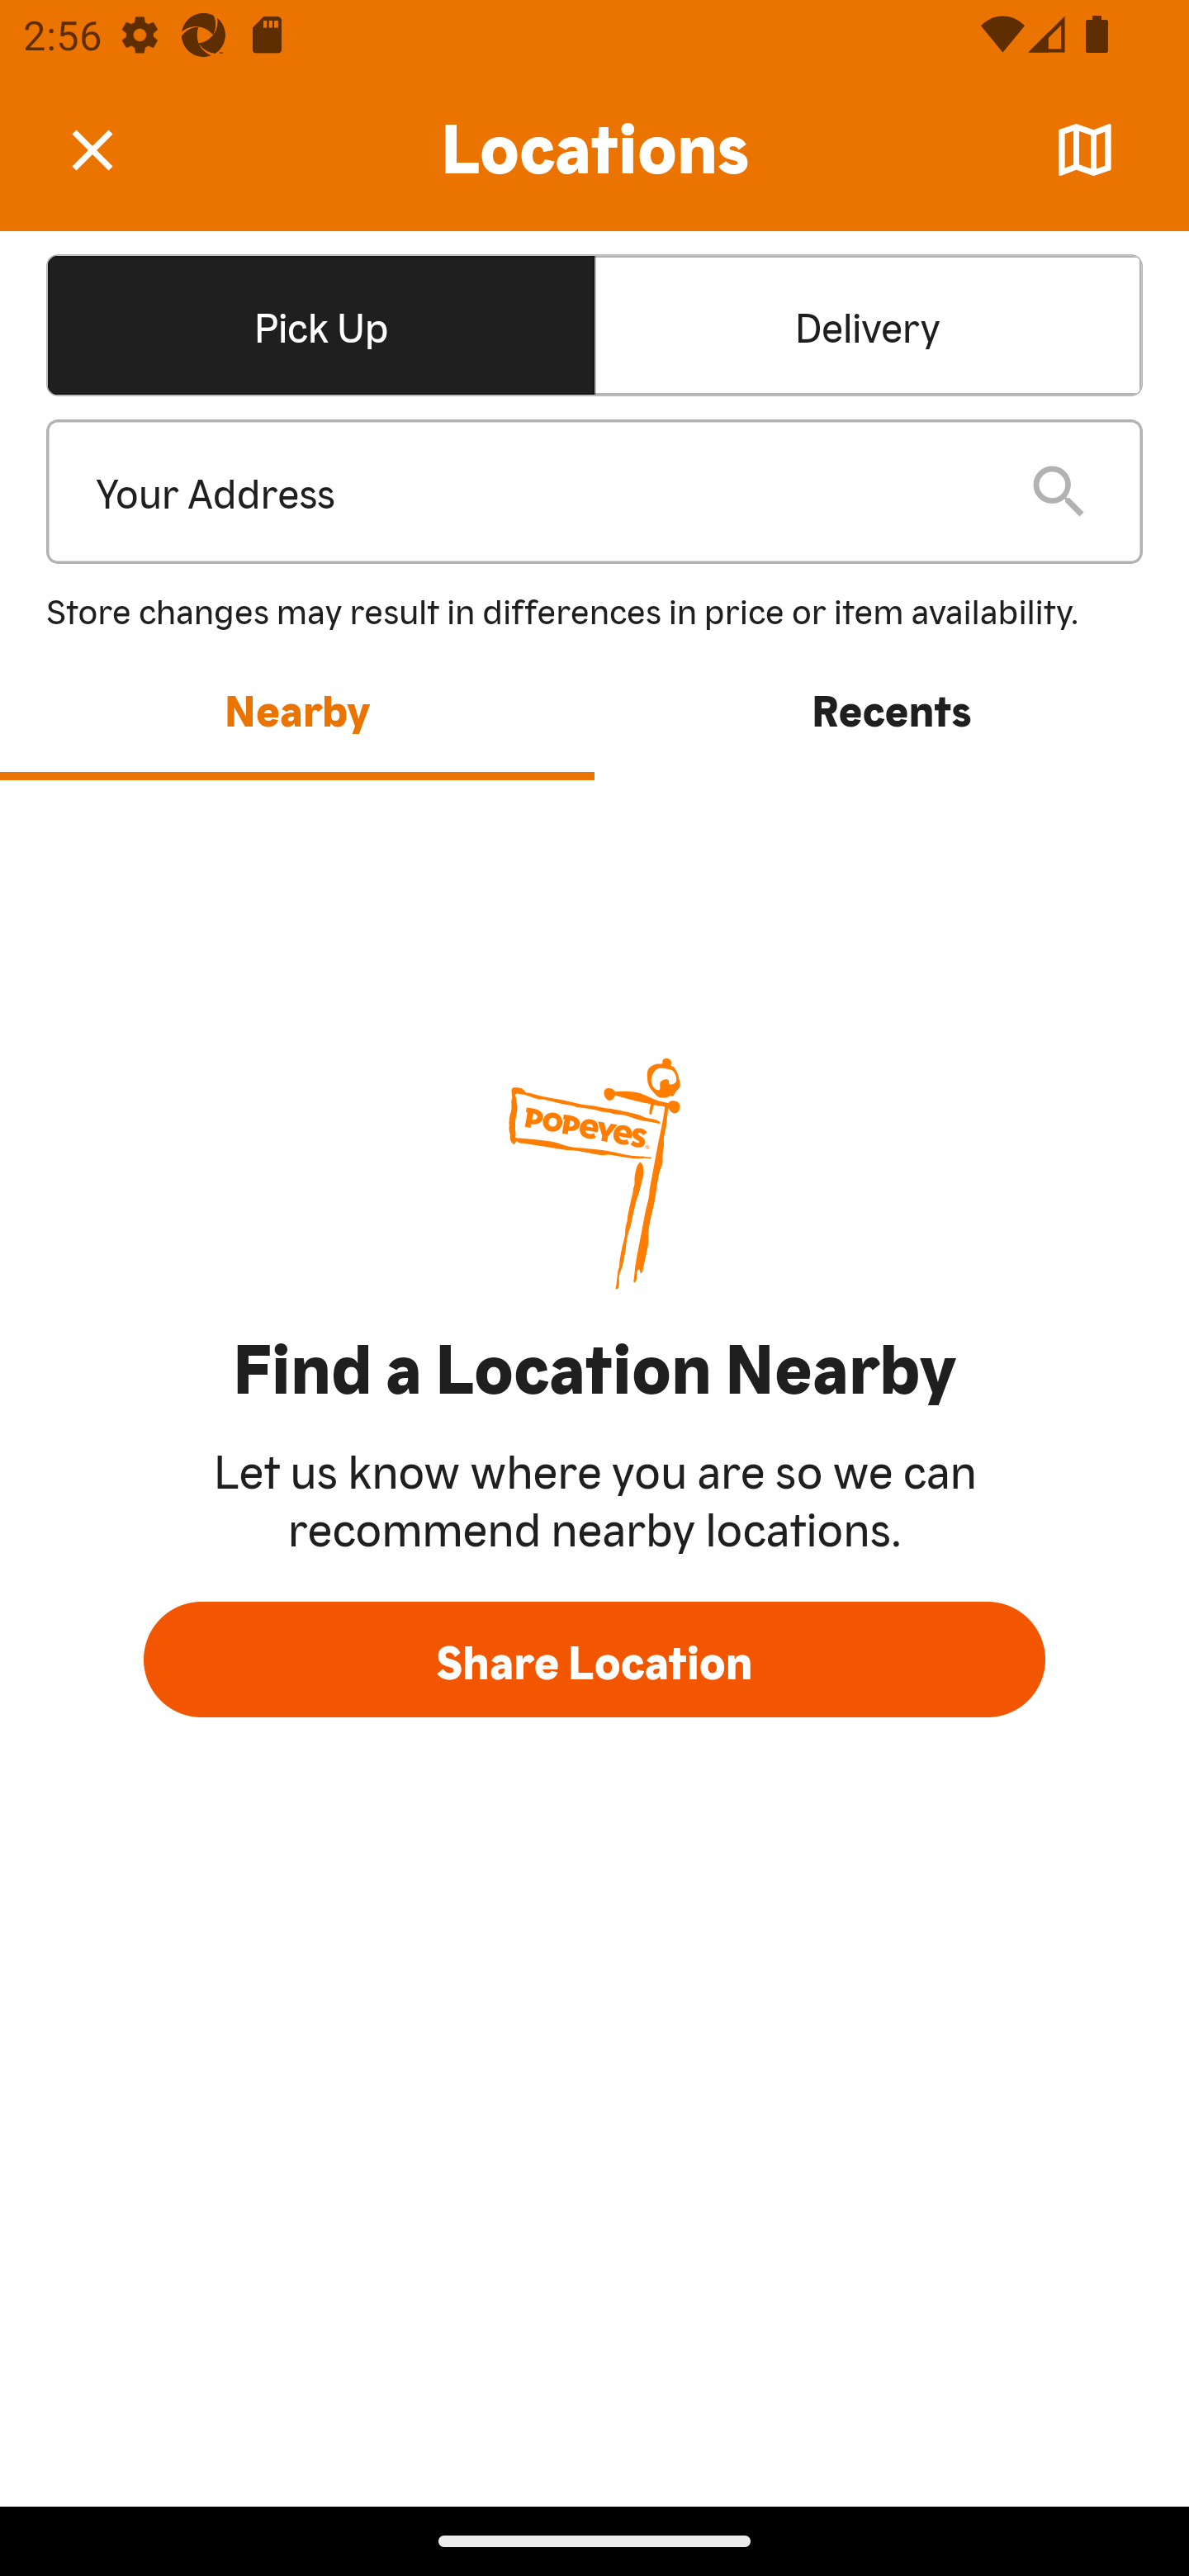 The width and height of the screenshot is (1189, 2576). I want to click on Nearby, so click(297, 708).